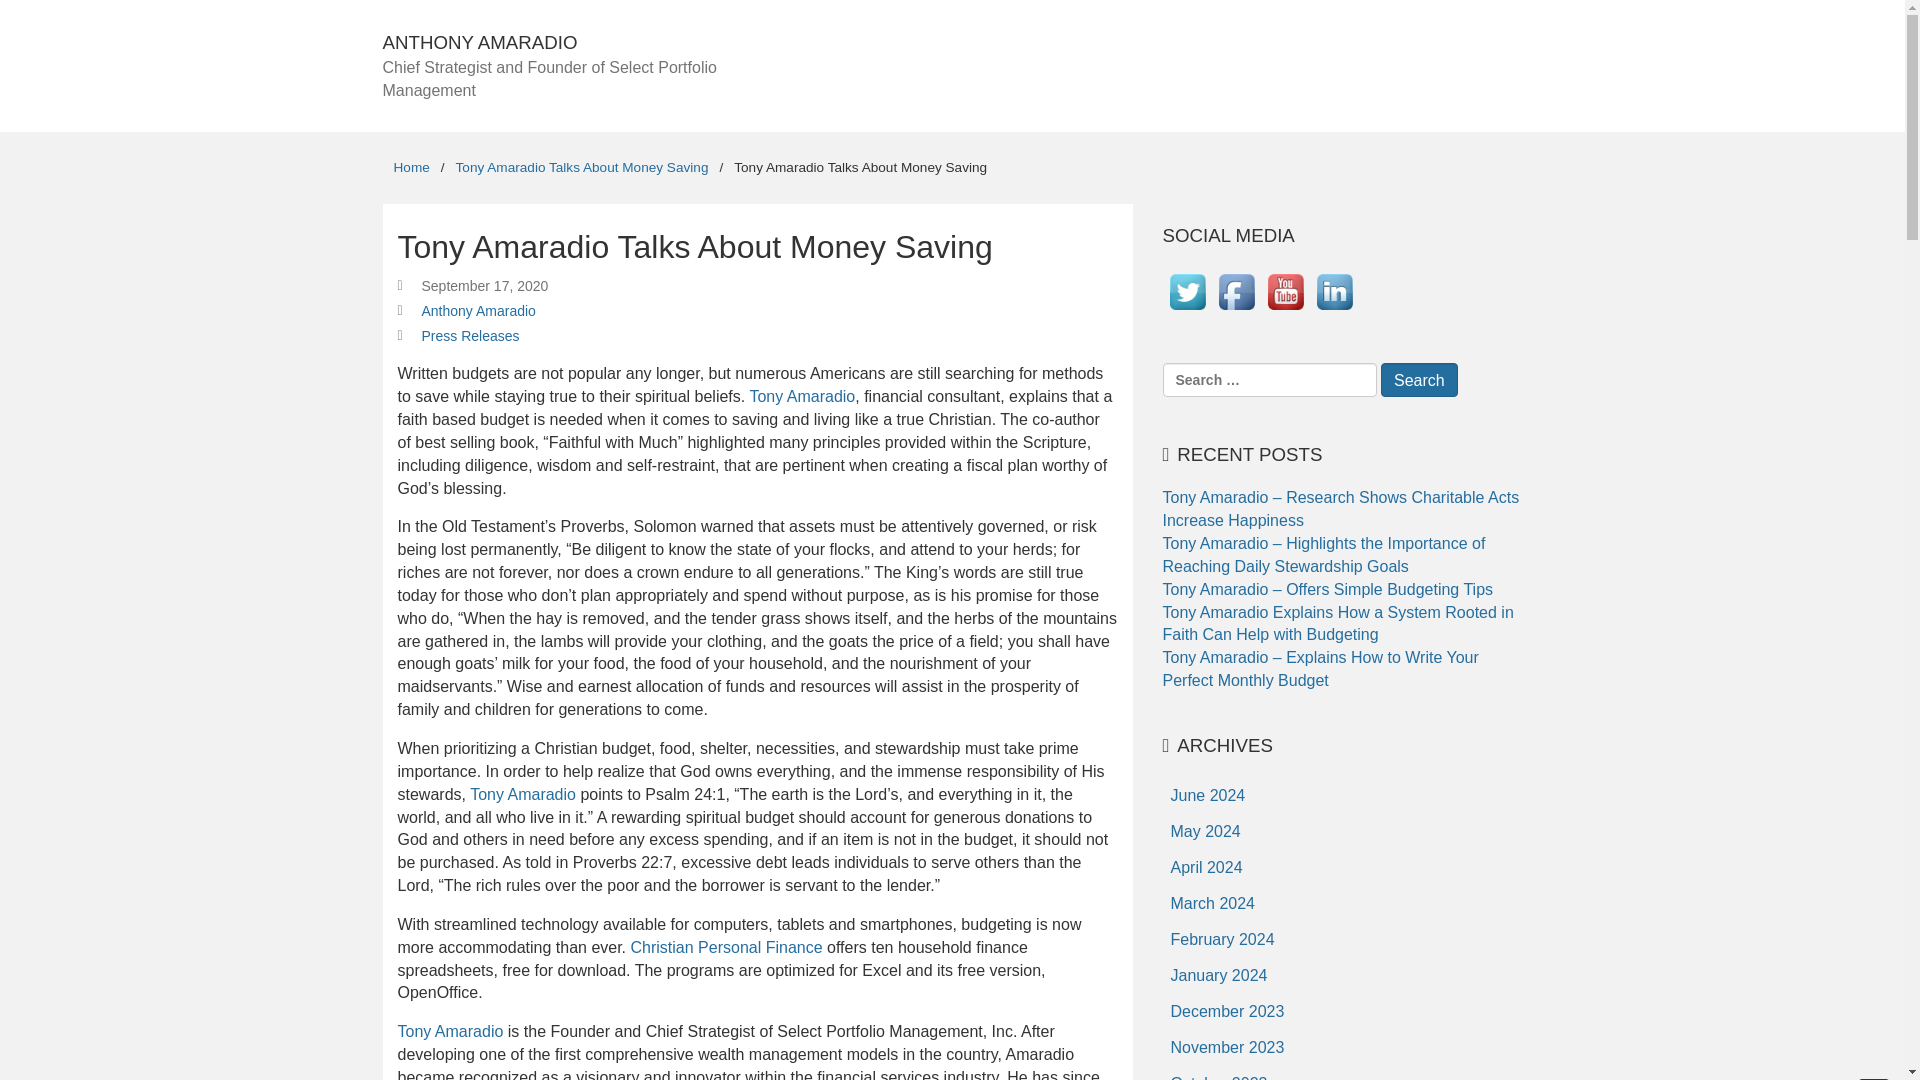 The height and width of the screenshot is (1080, 1920). Describe the element at coordinates (410, 166) in the screenshot. I see `Home` at that location.